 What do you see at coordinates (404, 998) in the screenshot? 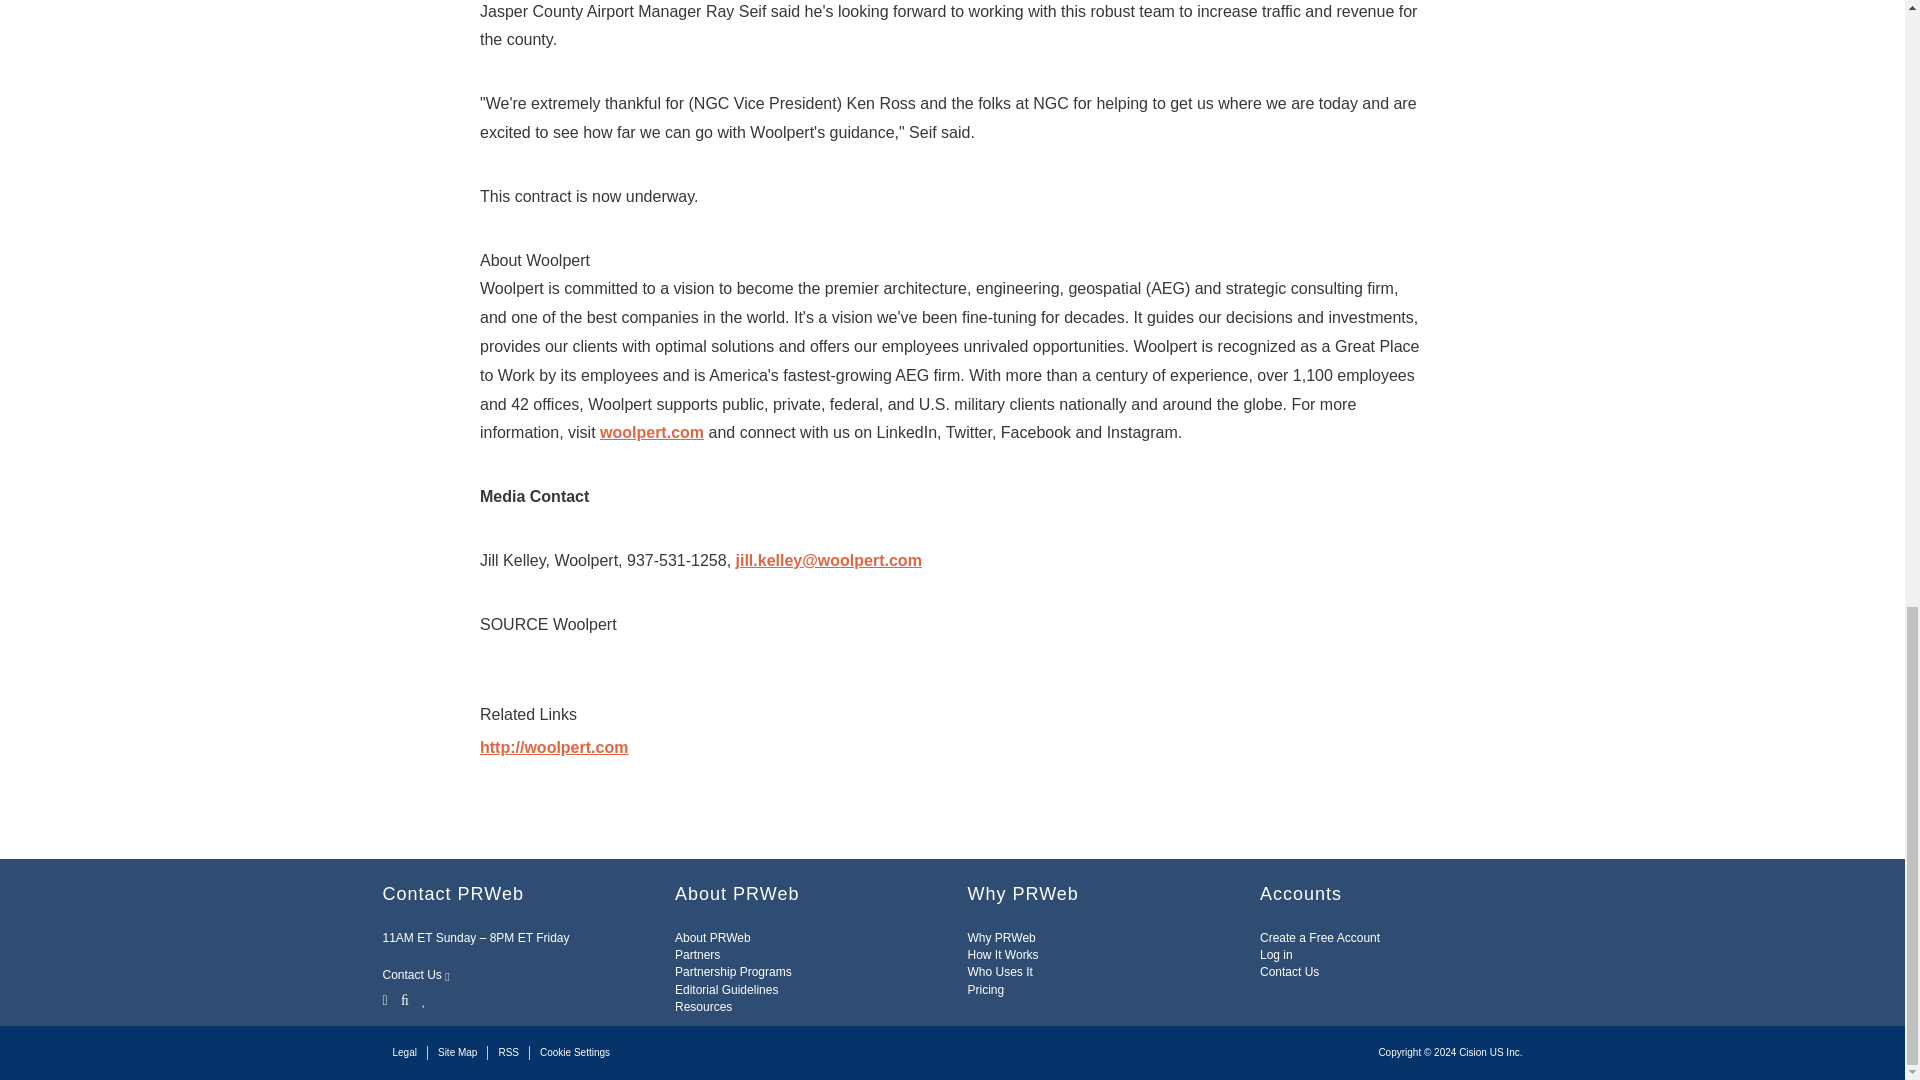
I see `Facebook` at bounding box center [404, 998].